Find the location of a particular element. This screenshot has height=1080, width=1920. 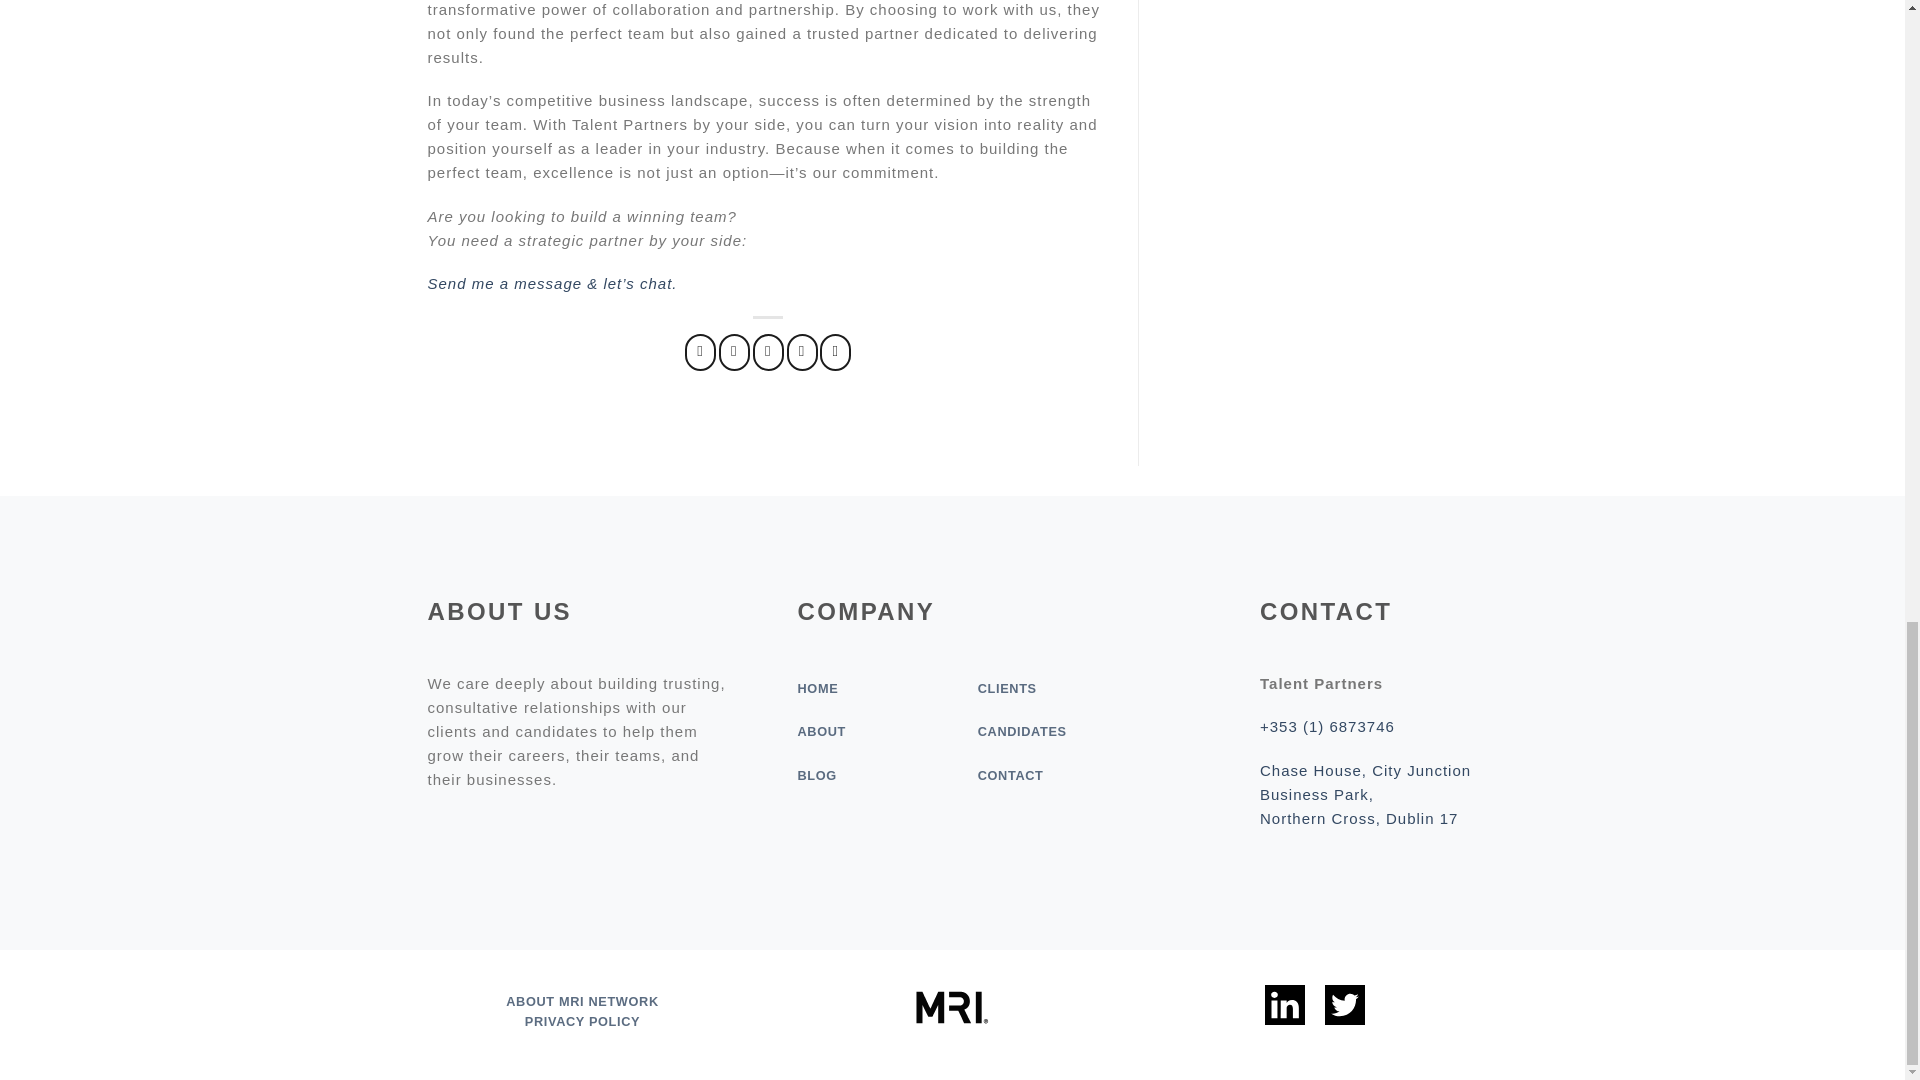

PRIVACY POLICY is located at coordinates (582, 1022).